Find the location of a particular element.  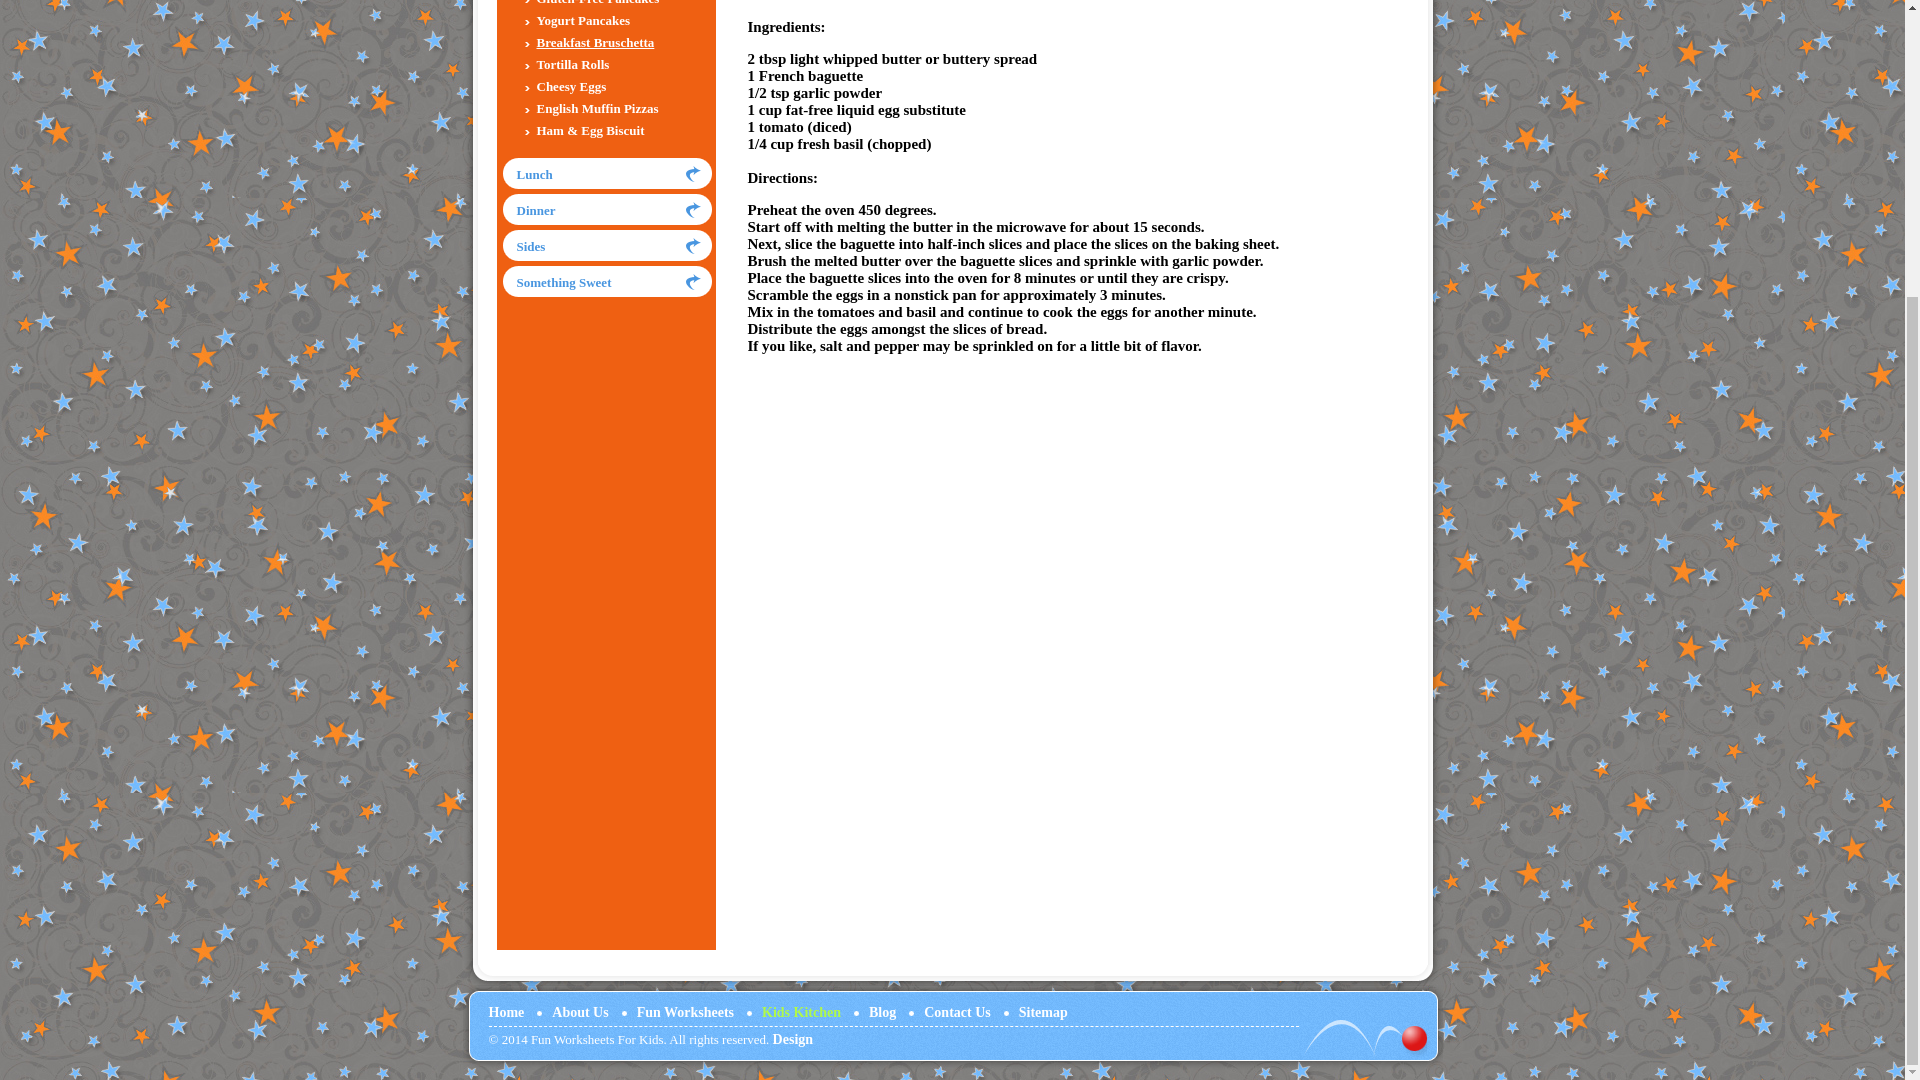

Yogurt Pancakes is located at coordinates (582, 20).